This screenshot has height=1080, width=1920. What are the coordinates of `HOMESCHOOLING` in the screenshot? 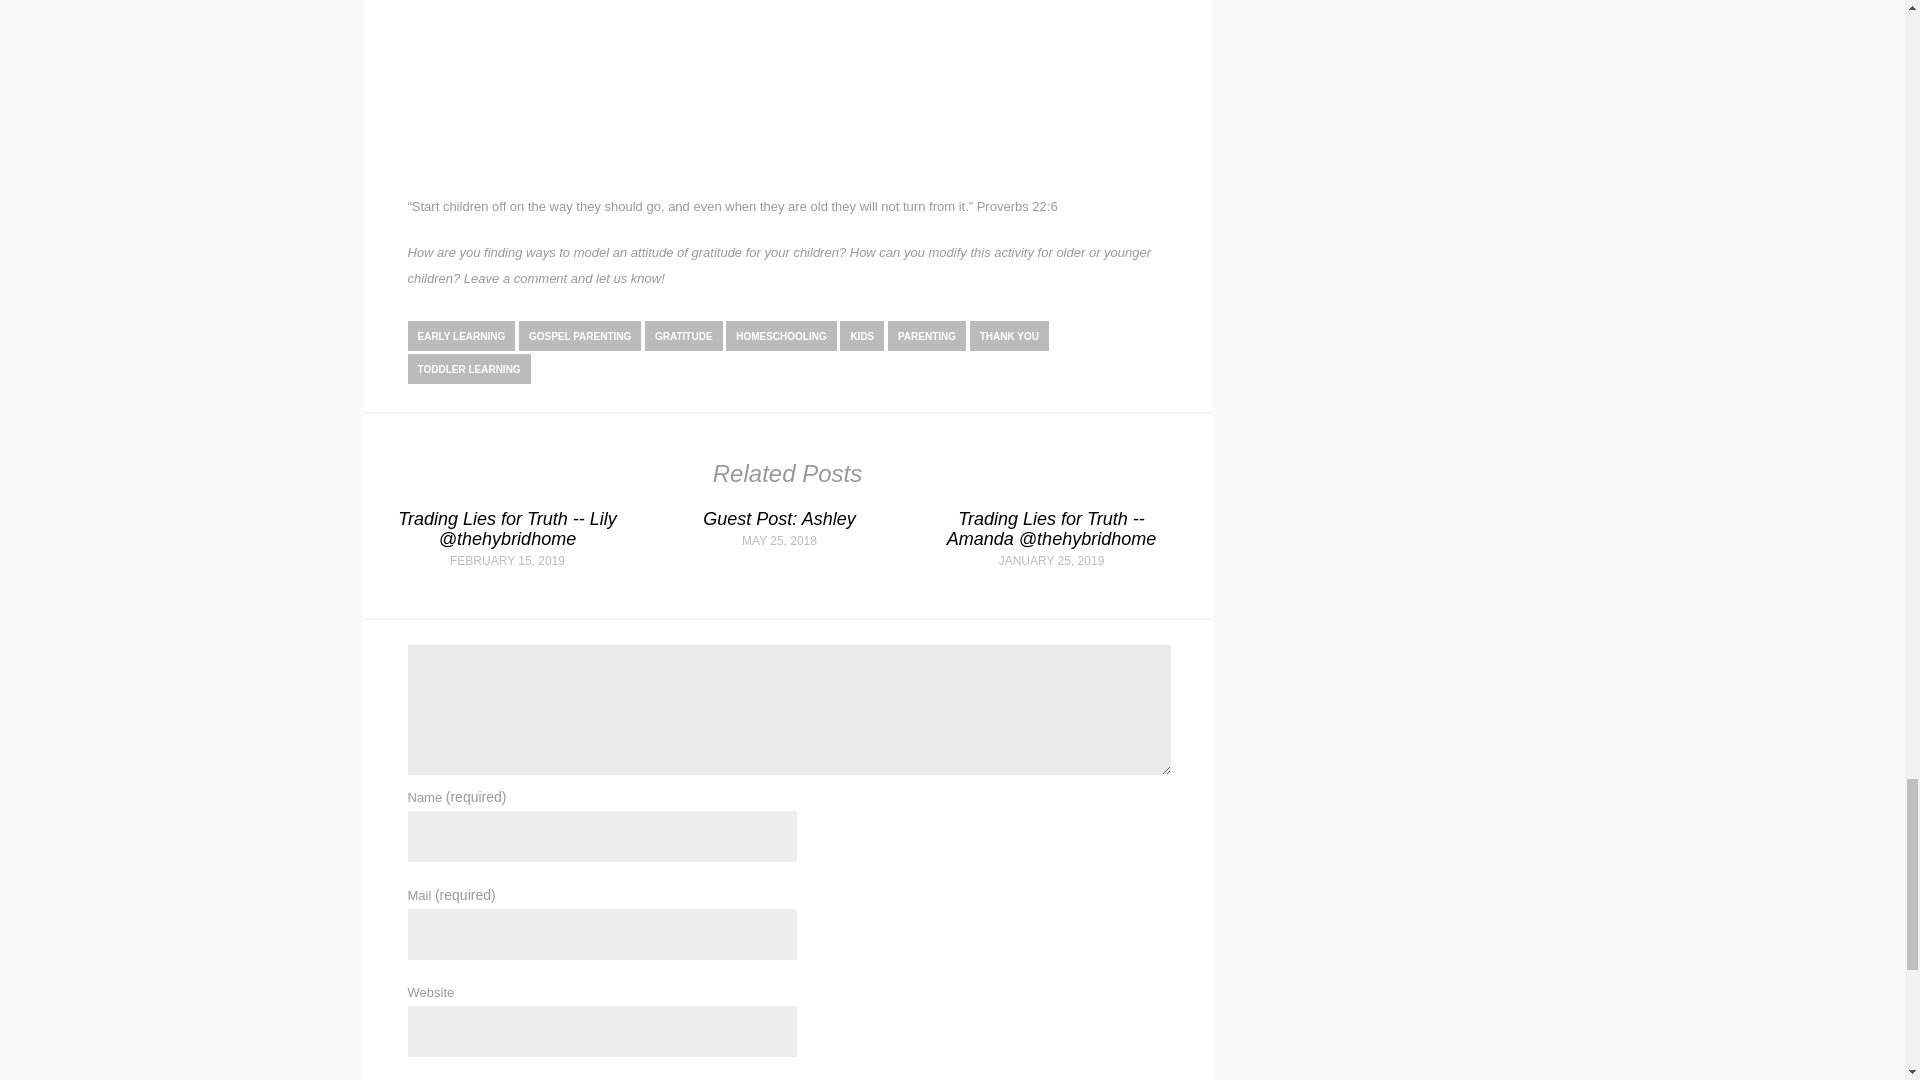 It's located at (781, 336).